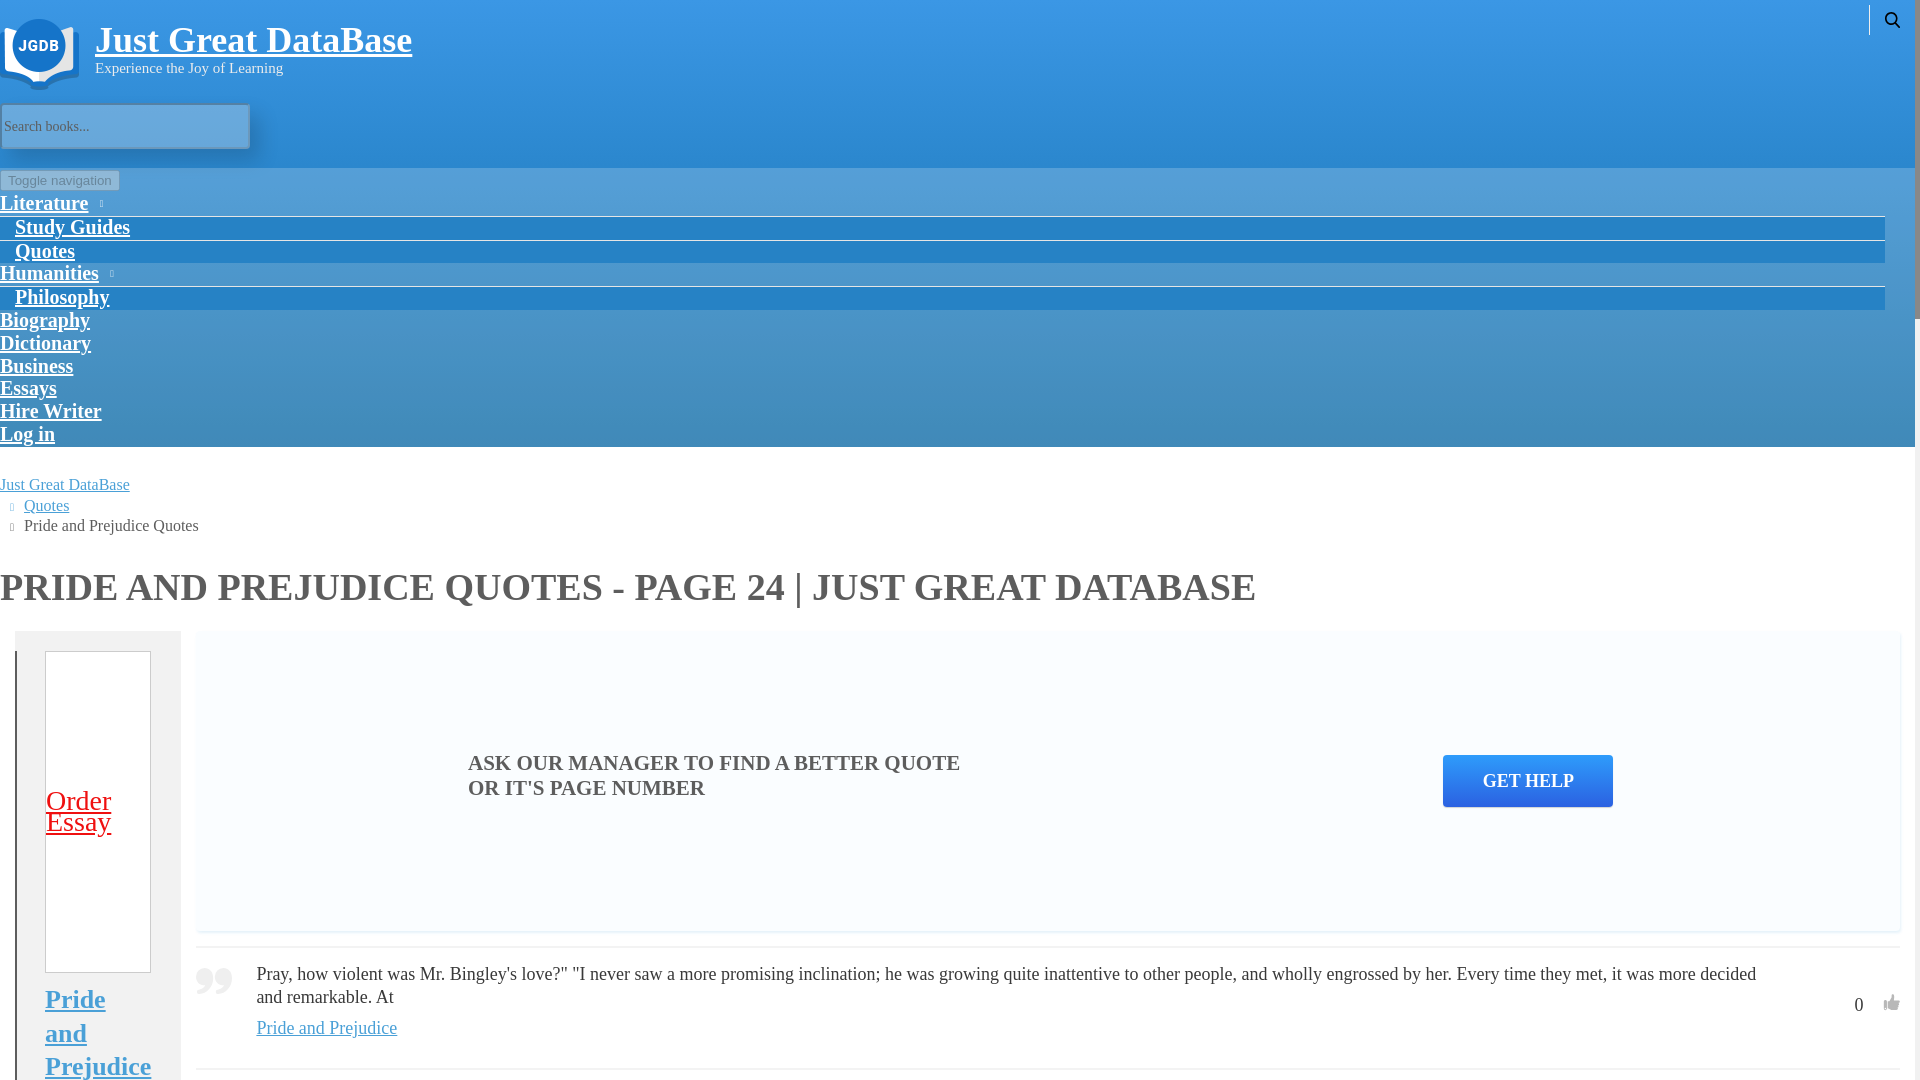 This screenshot has height=1080, width=1920. What do you see at coordinates (46, 505) in the screenshot?
I see `Quotes` at bounding box center [46, 505].